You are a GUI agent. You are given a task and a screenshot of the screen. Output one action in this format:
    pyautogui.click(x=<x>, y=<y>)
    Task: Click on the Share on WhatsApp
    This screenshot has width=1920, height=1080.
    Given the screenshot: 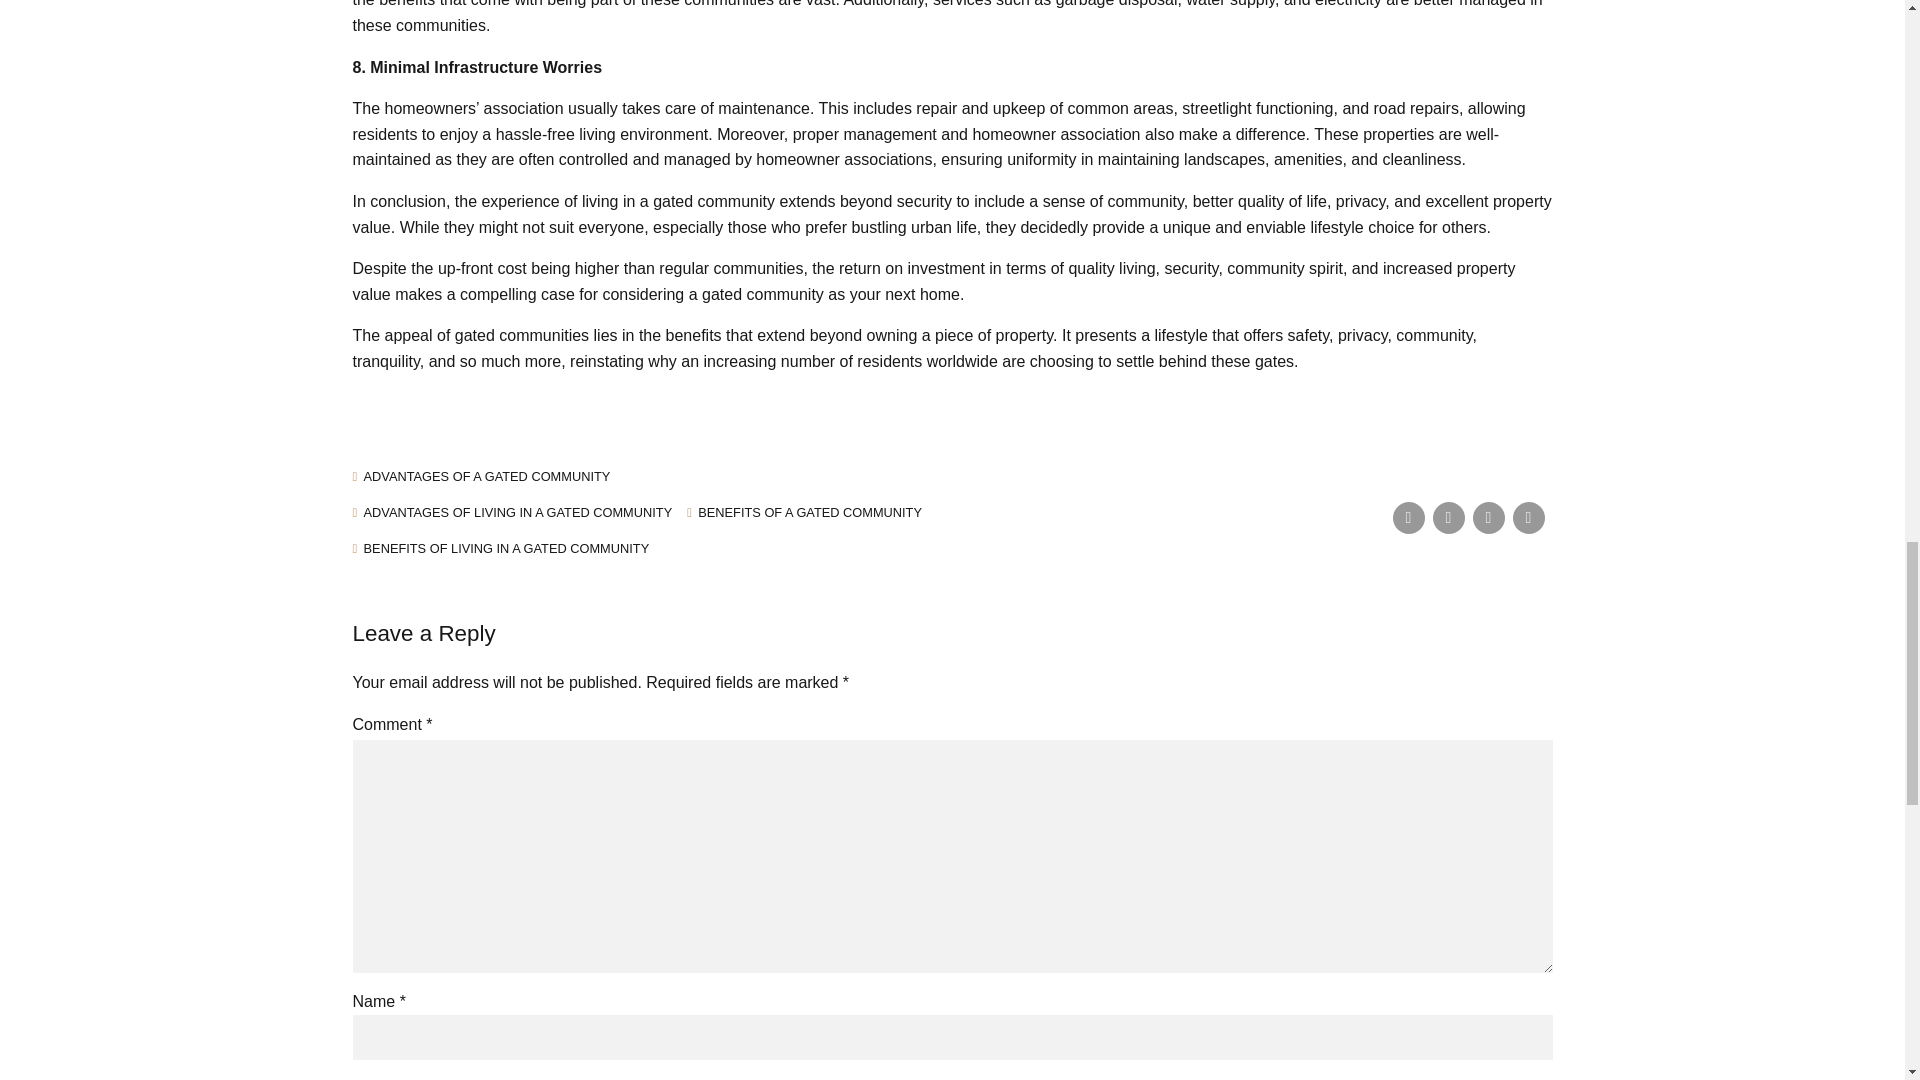 What is the action you would take?
    pyautogui.click(x=1528, y=518)
    